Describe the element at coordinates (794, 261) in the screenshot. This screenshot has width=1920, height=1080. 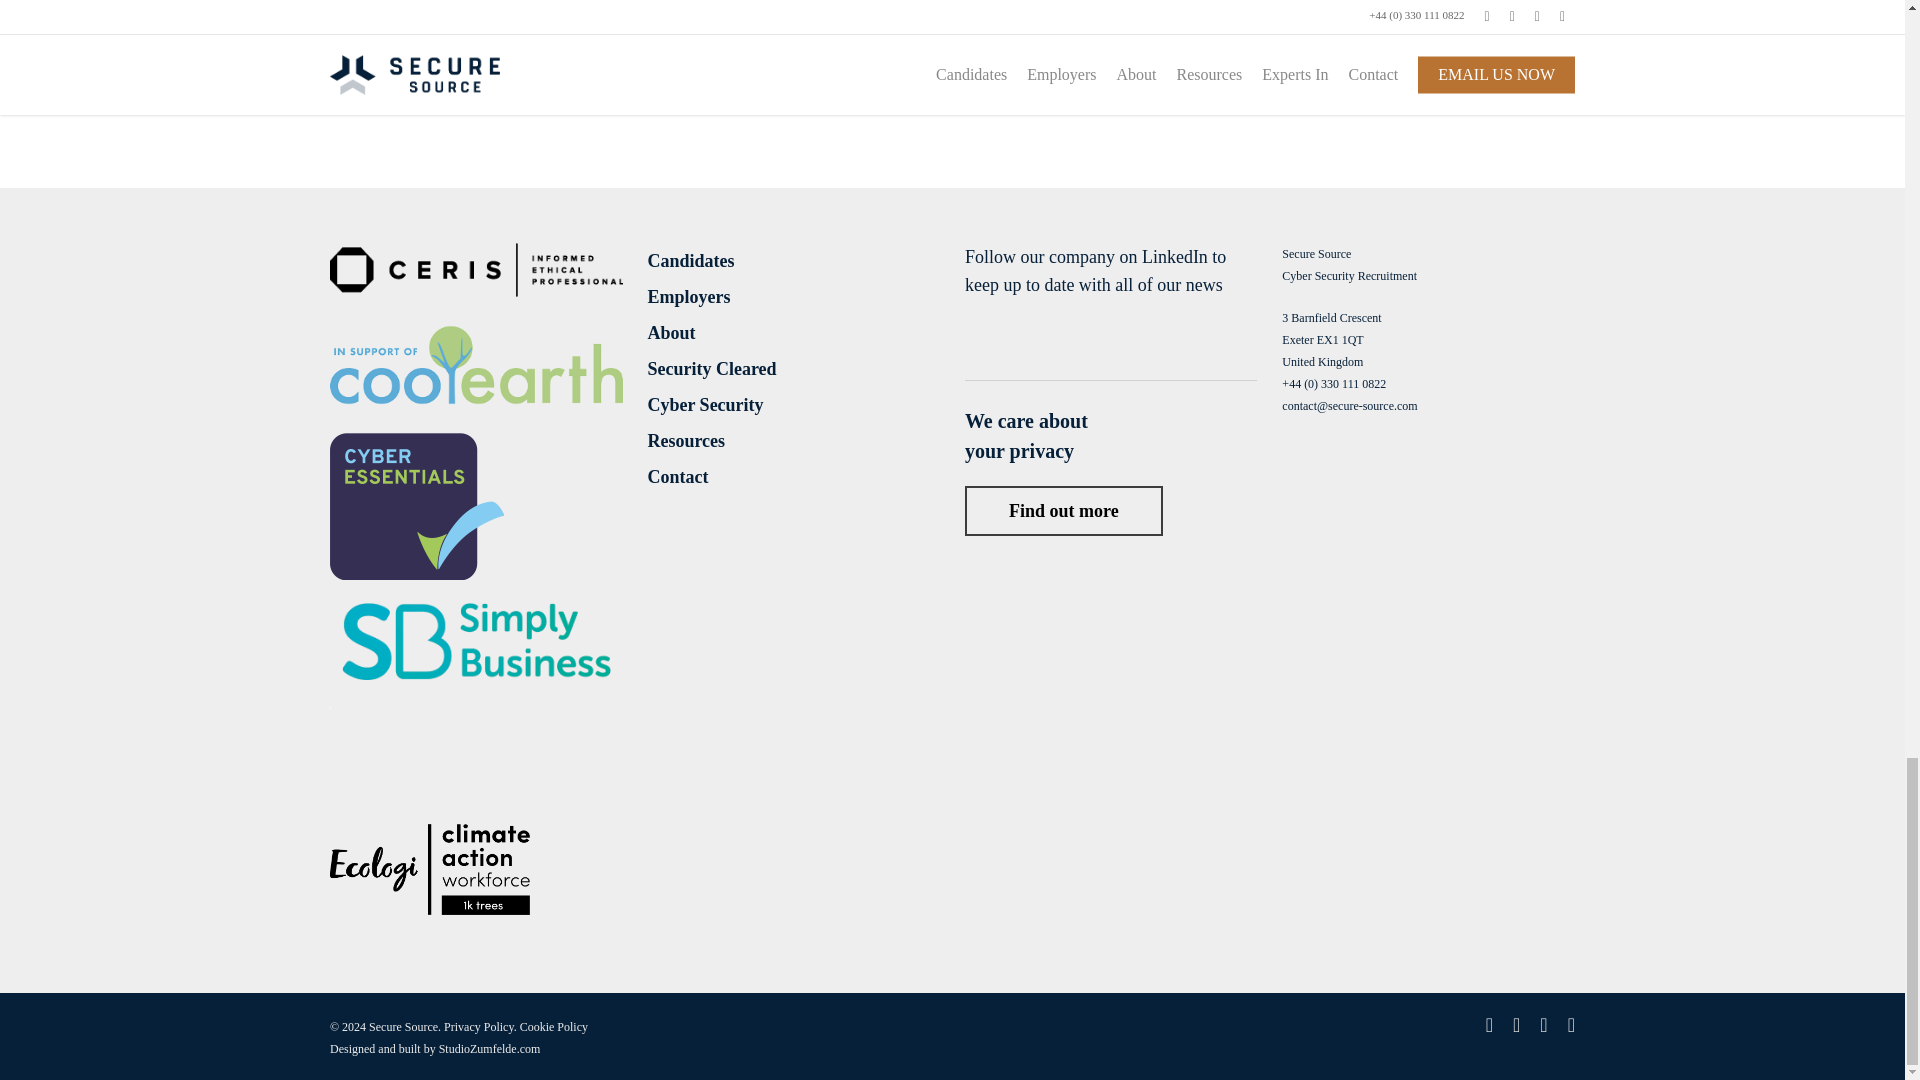
I see `Candidates` at that location.